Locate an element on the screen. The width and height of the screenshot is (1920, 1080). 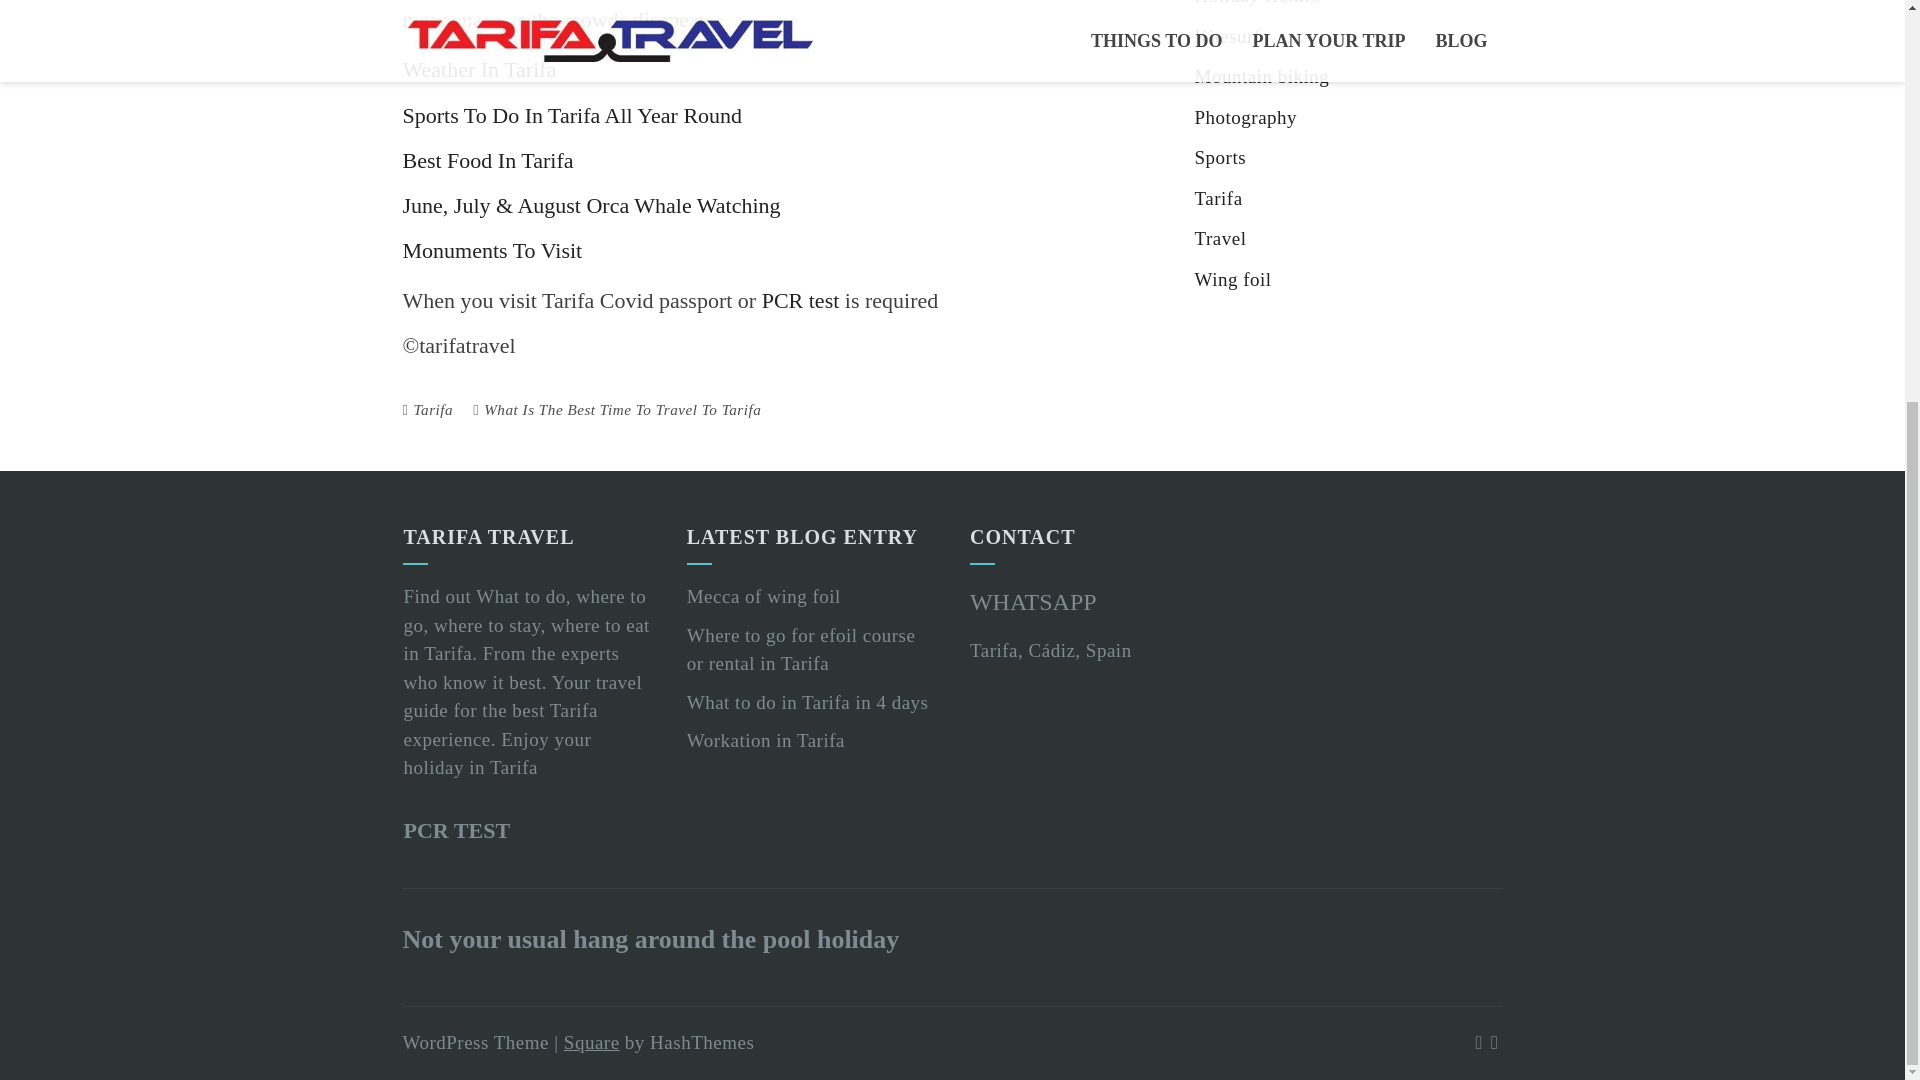
Best Food In Tarifa is located at coordinates (486, 160).